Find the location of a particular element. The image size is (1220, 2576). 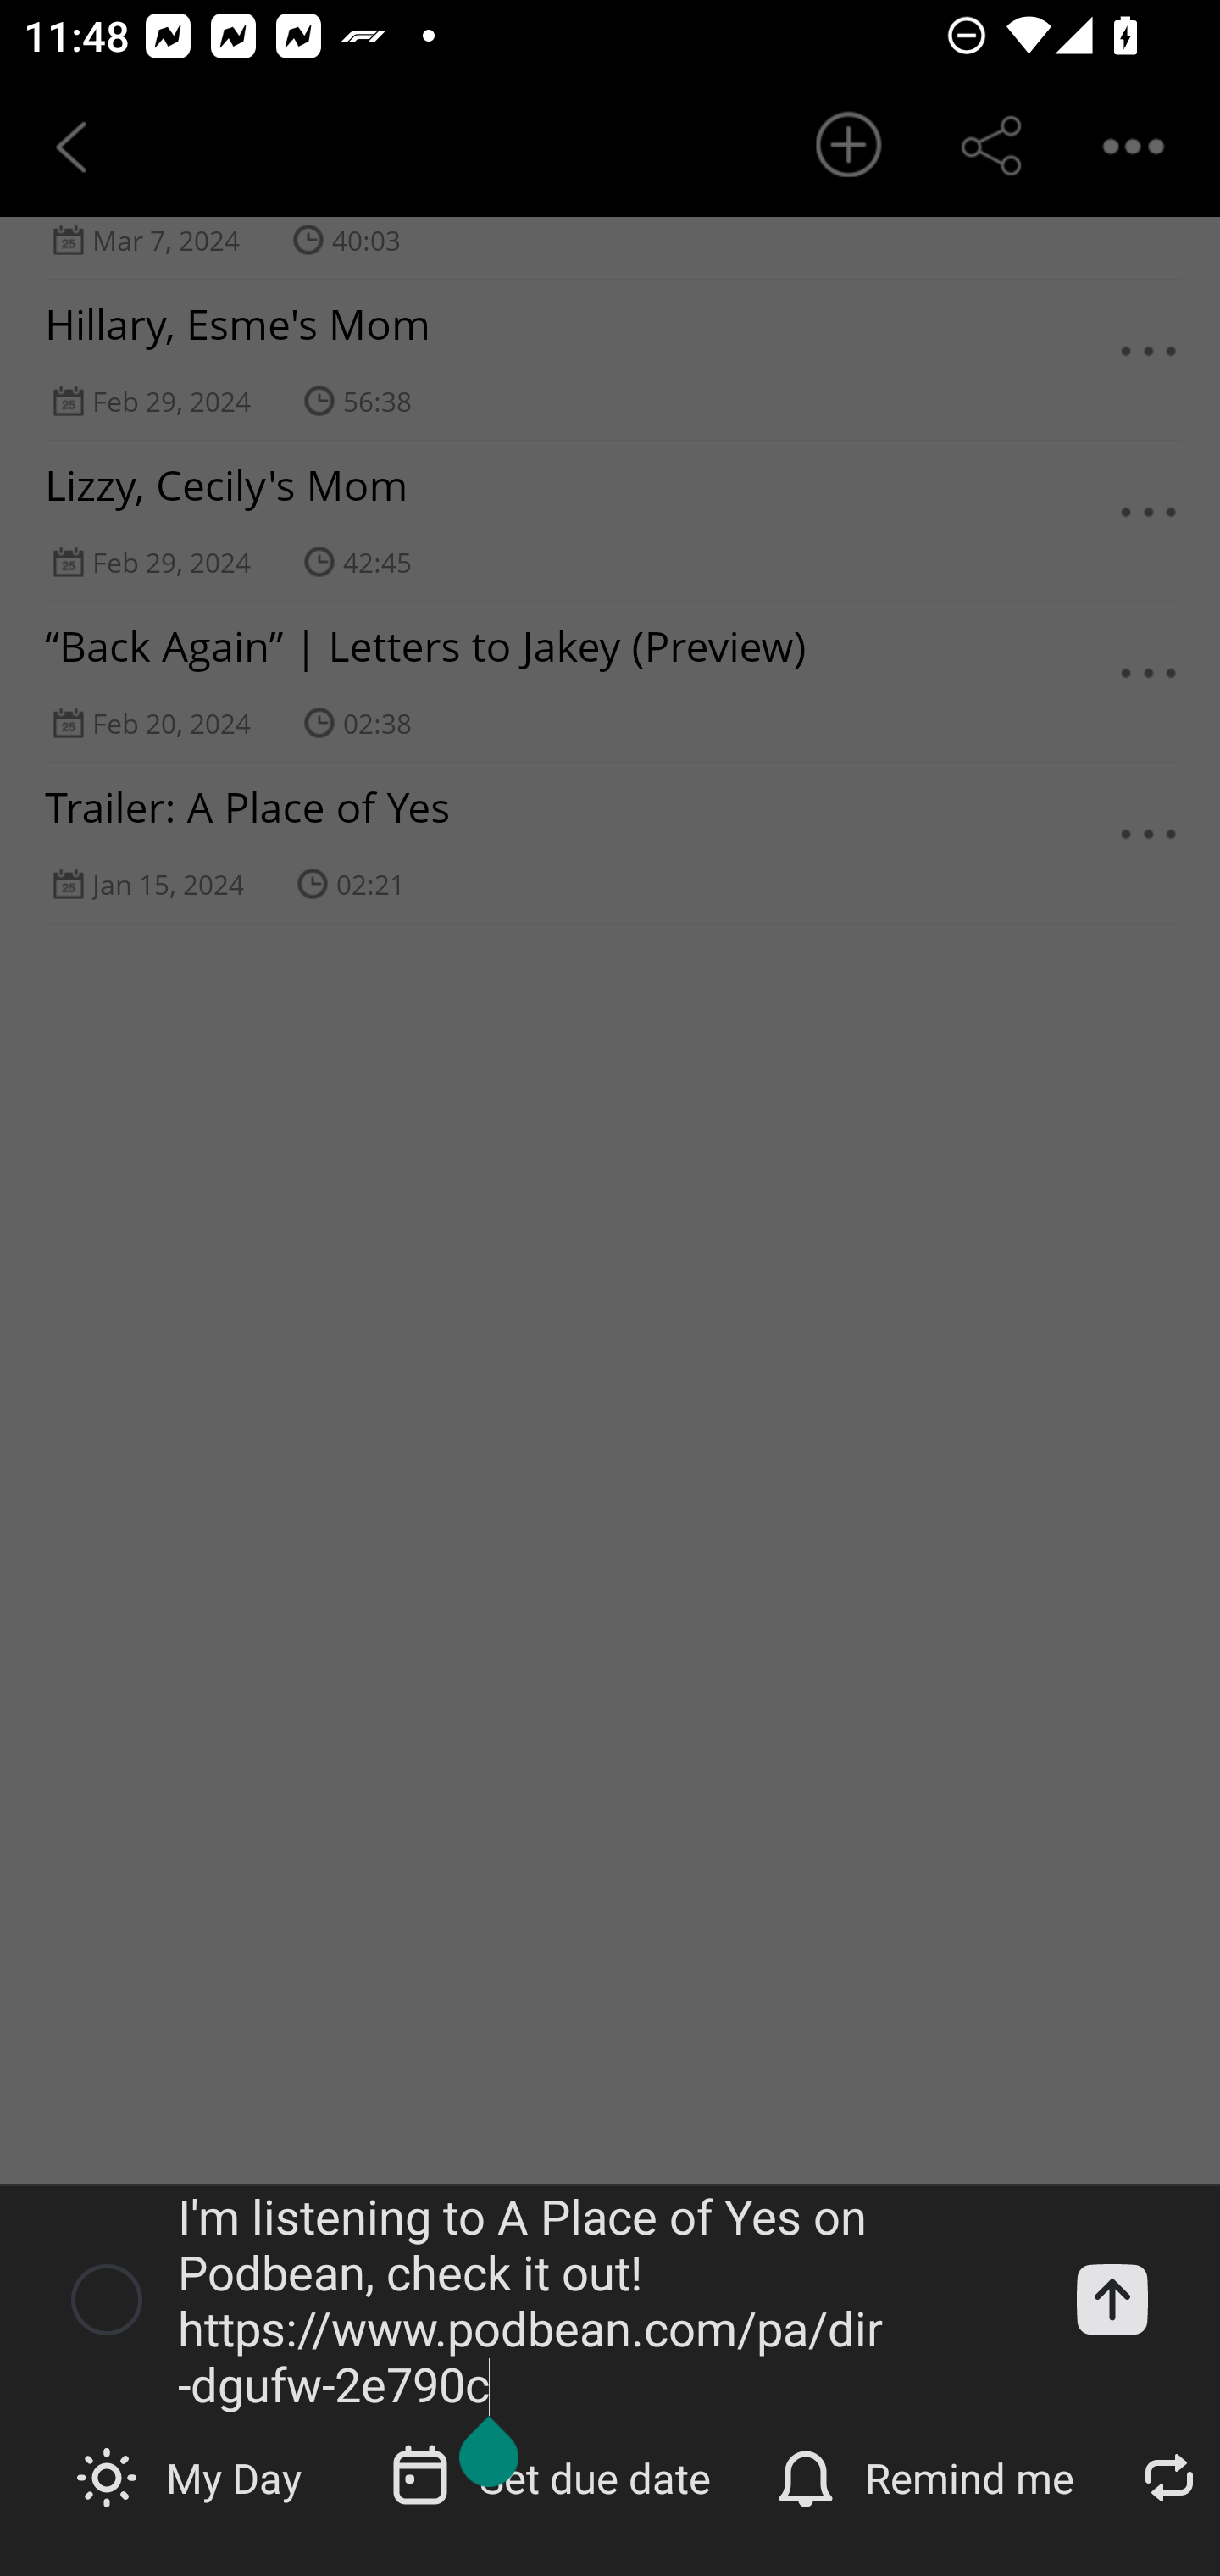

Add a task is located at coordinates (1112, 2298).